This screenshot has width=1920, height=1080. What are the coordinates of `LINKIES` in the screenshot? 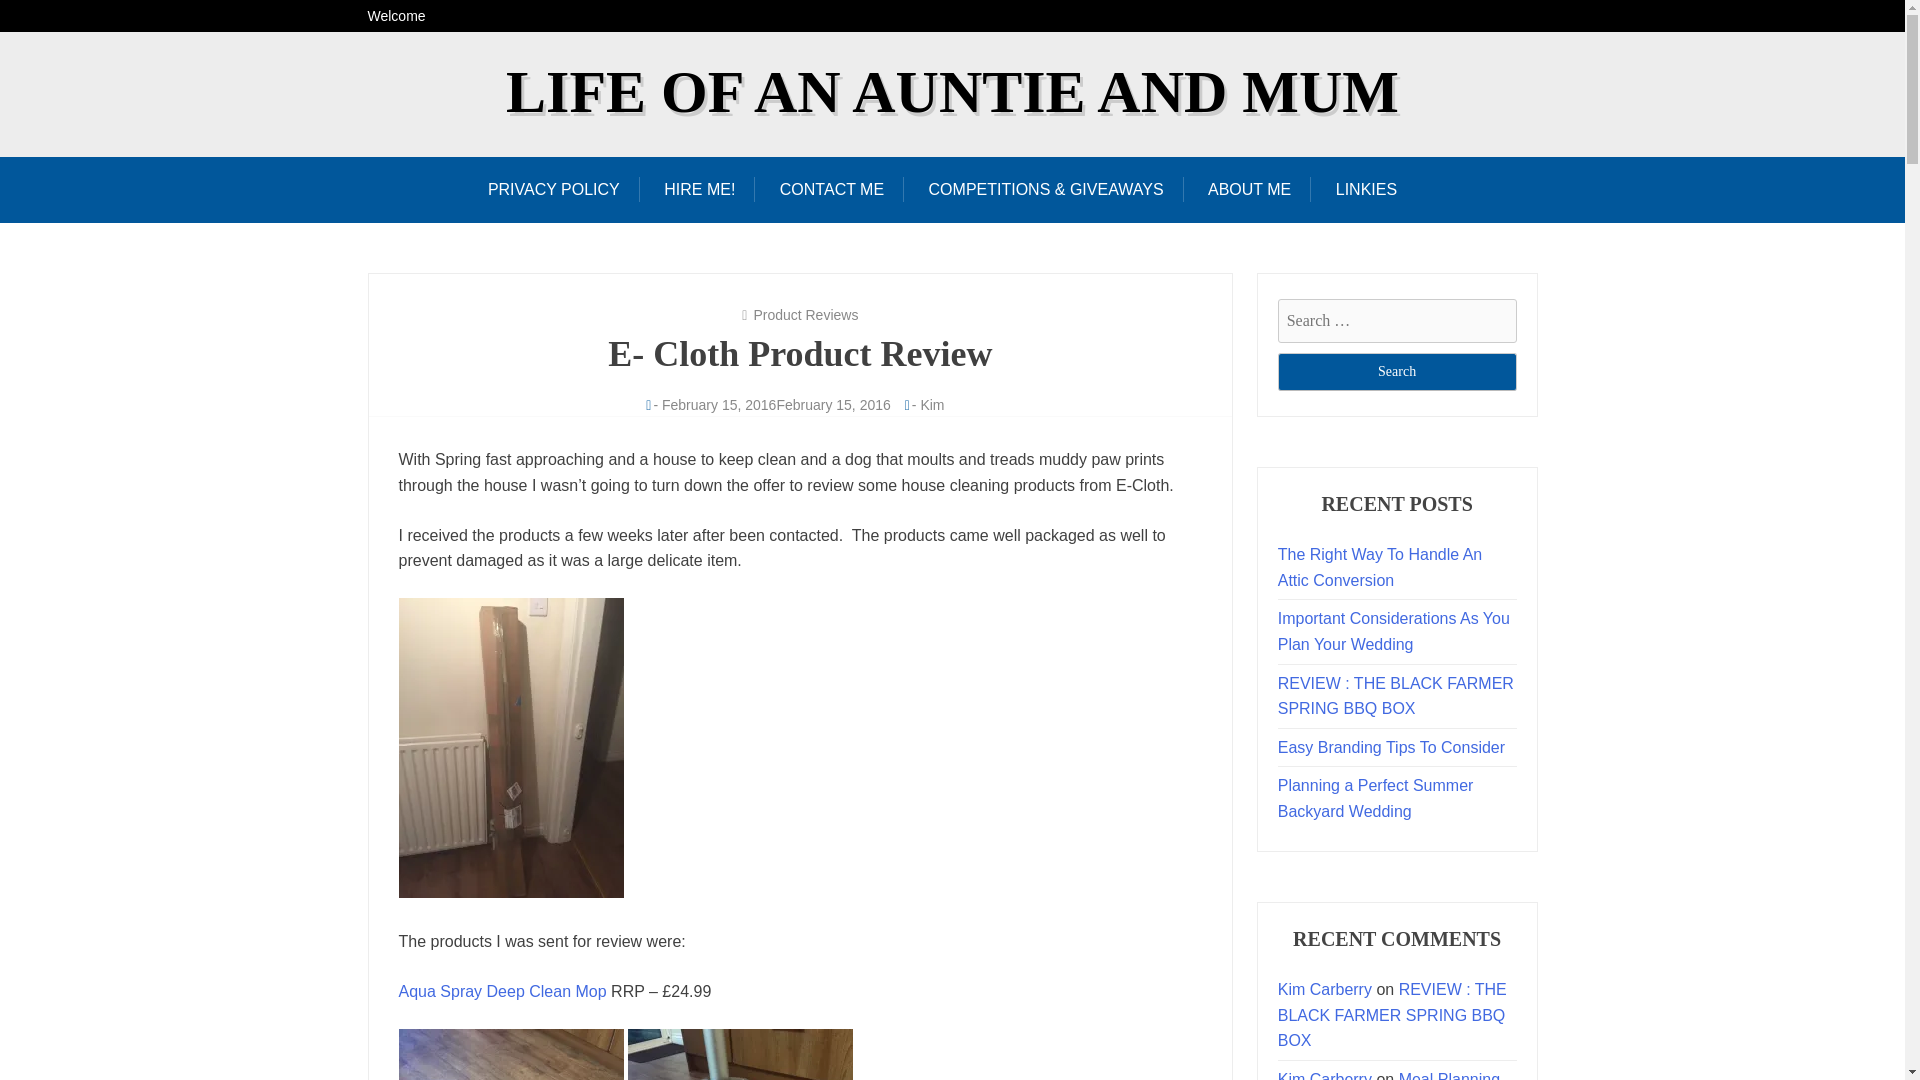 It's located at (1366, 189).